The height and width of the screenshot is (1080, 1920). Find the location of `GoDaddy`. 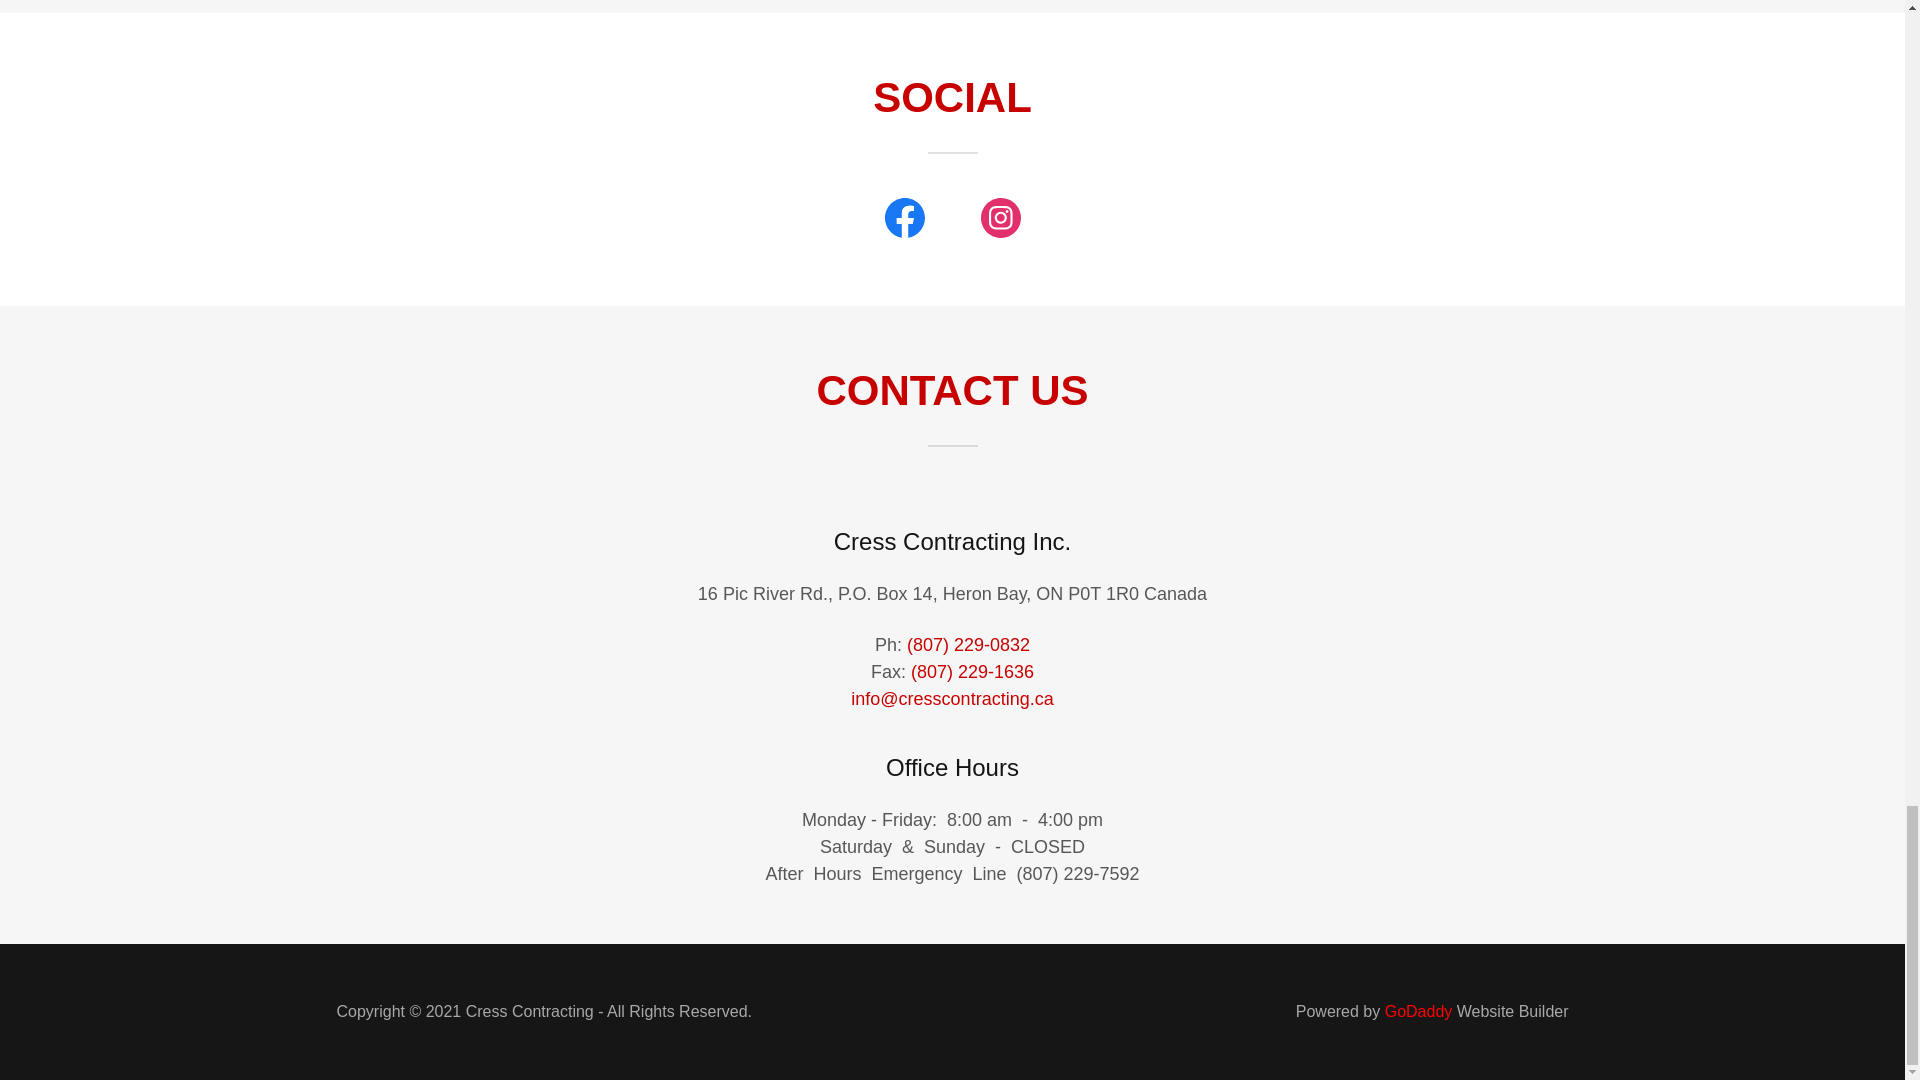

GoDaddy is located at coordinates (1418, 1011).